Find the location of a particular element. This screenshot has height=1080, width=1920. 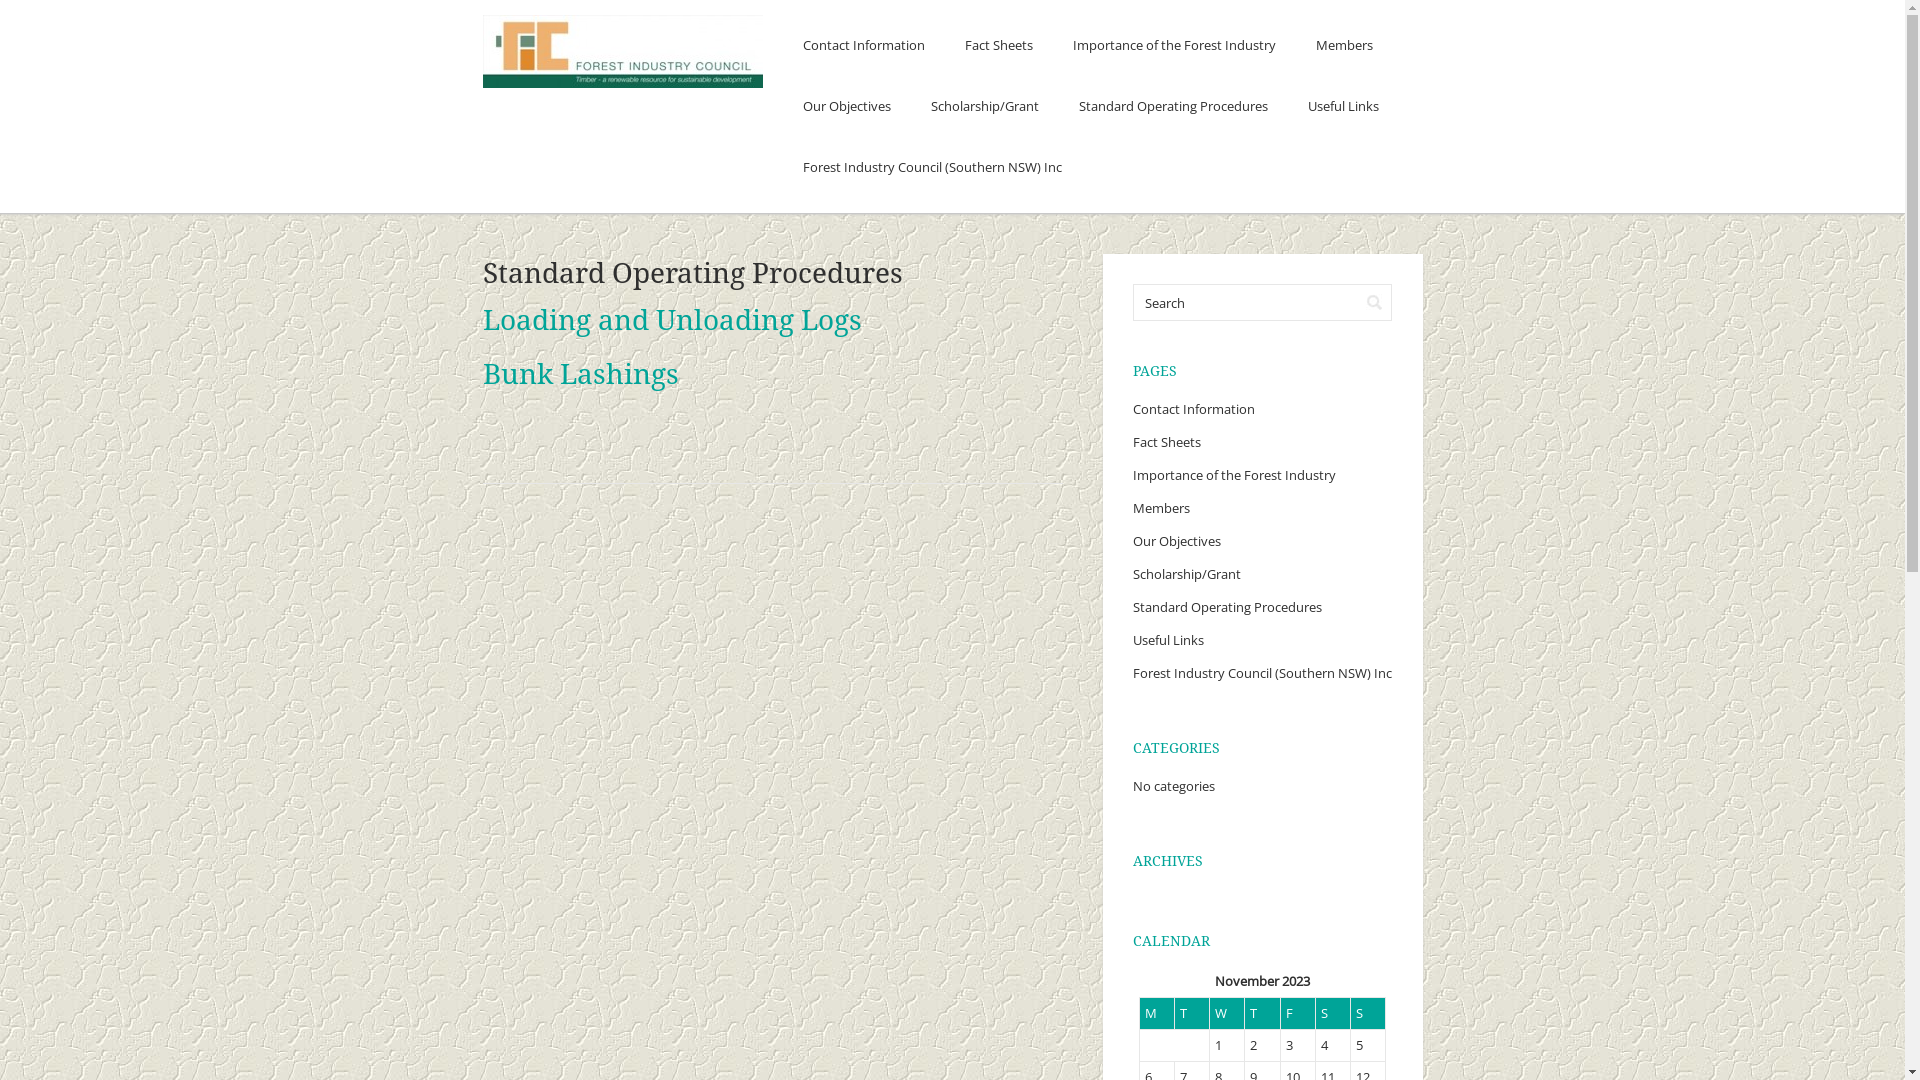

Fact Sheets is located at coordinates (1166, 442).